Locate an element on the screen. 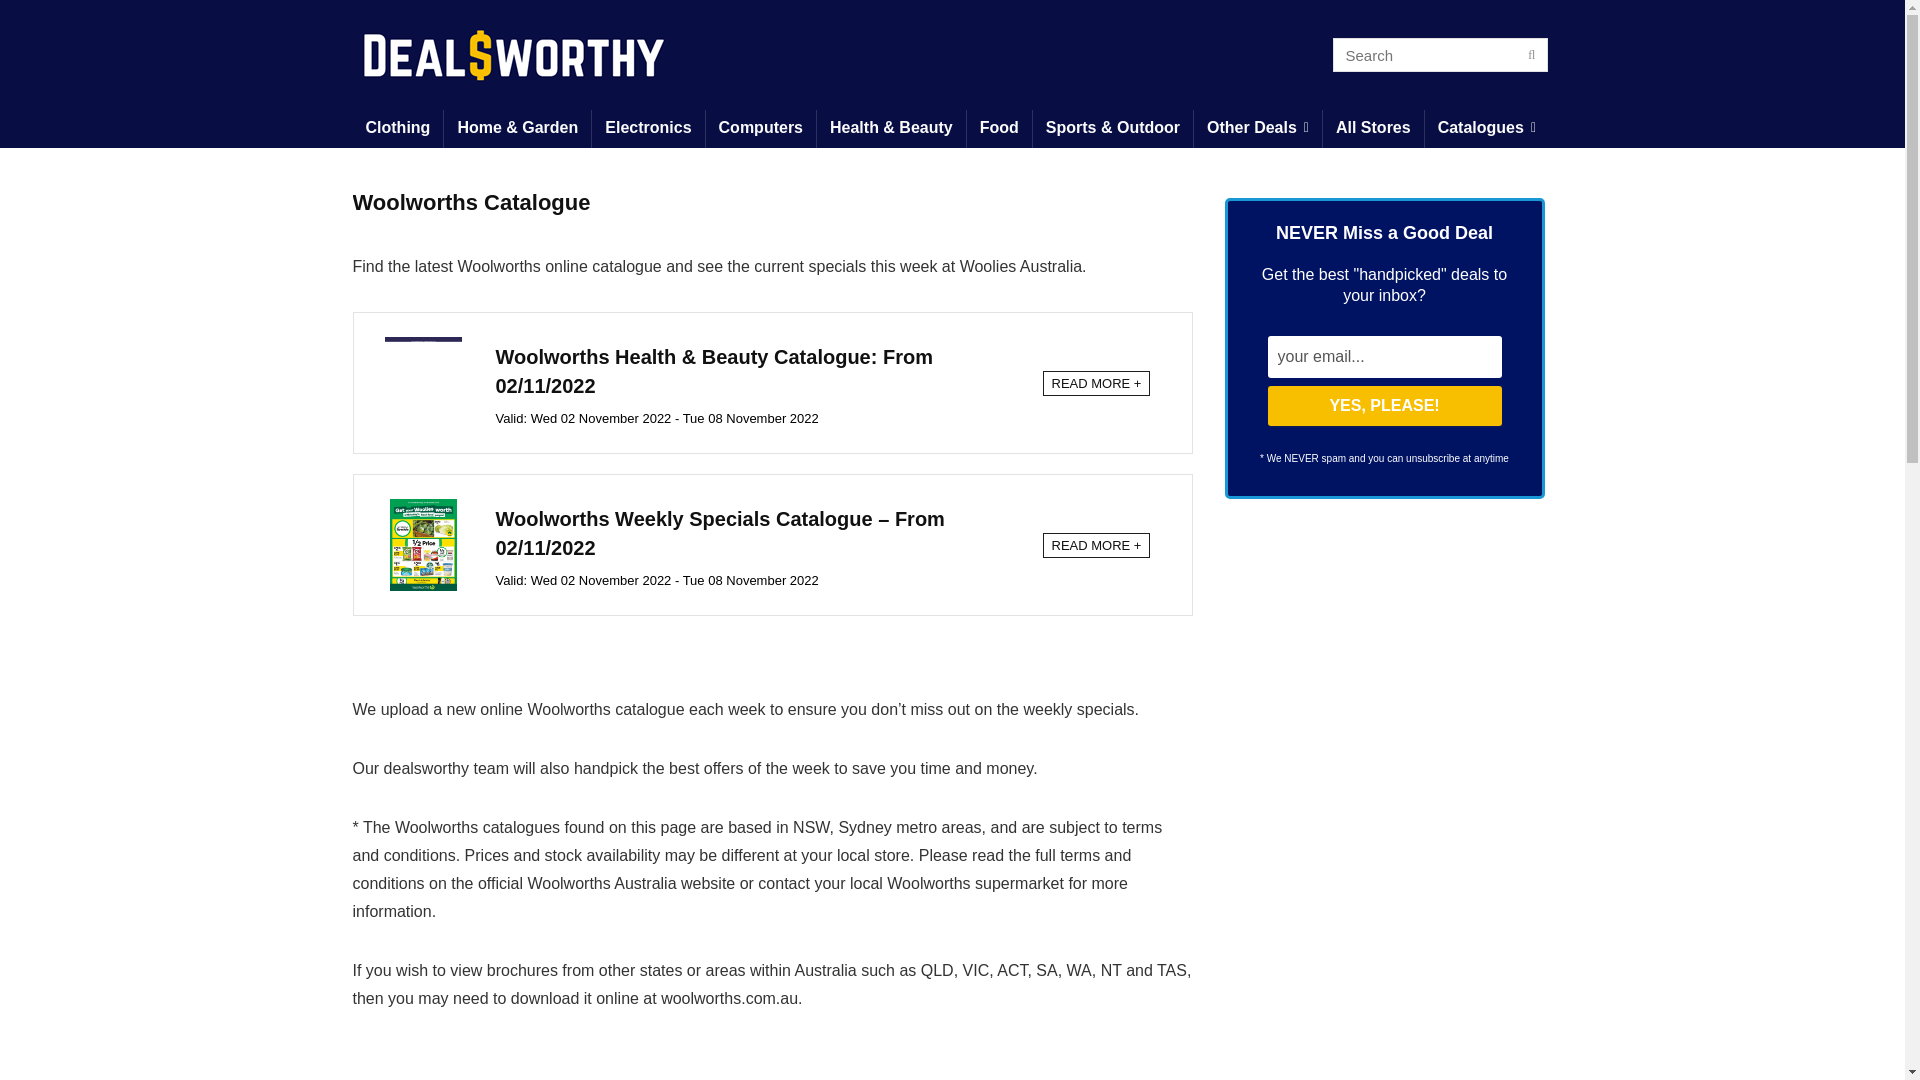 The height and width of the screenshot is (1080, 1920). Take Action Now! is located at coordinates (157, 20).